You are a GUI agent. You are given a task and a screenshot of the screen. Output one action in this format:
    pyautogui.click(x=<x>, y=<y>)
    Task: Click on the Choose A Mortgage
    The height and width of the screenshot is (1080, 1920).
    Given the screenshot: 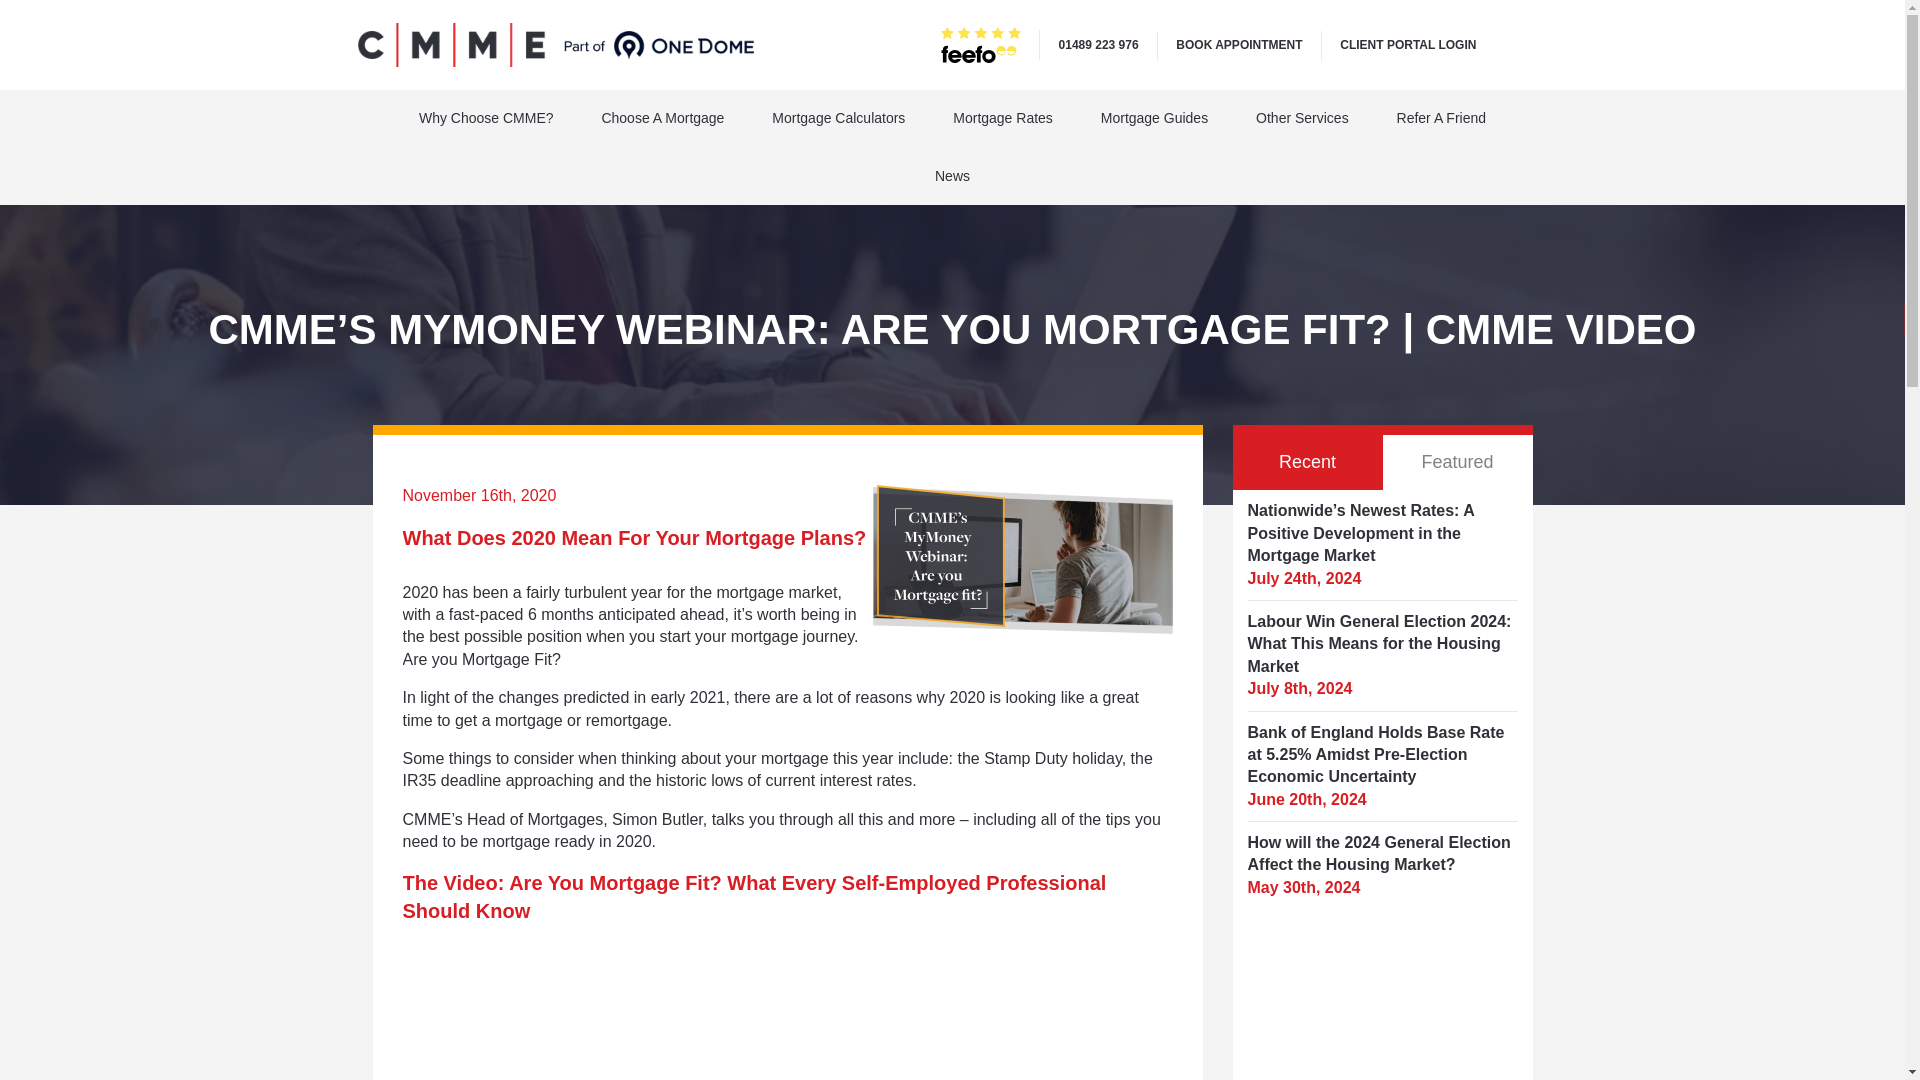 What is the action you would take?
    pyautogui.click(x=662, y=118)
    